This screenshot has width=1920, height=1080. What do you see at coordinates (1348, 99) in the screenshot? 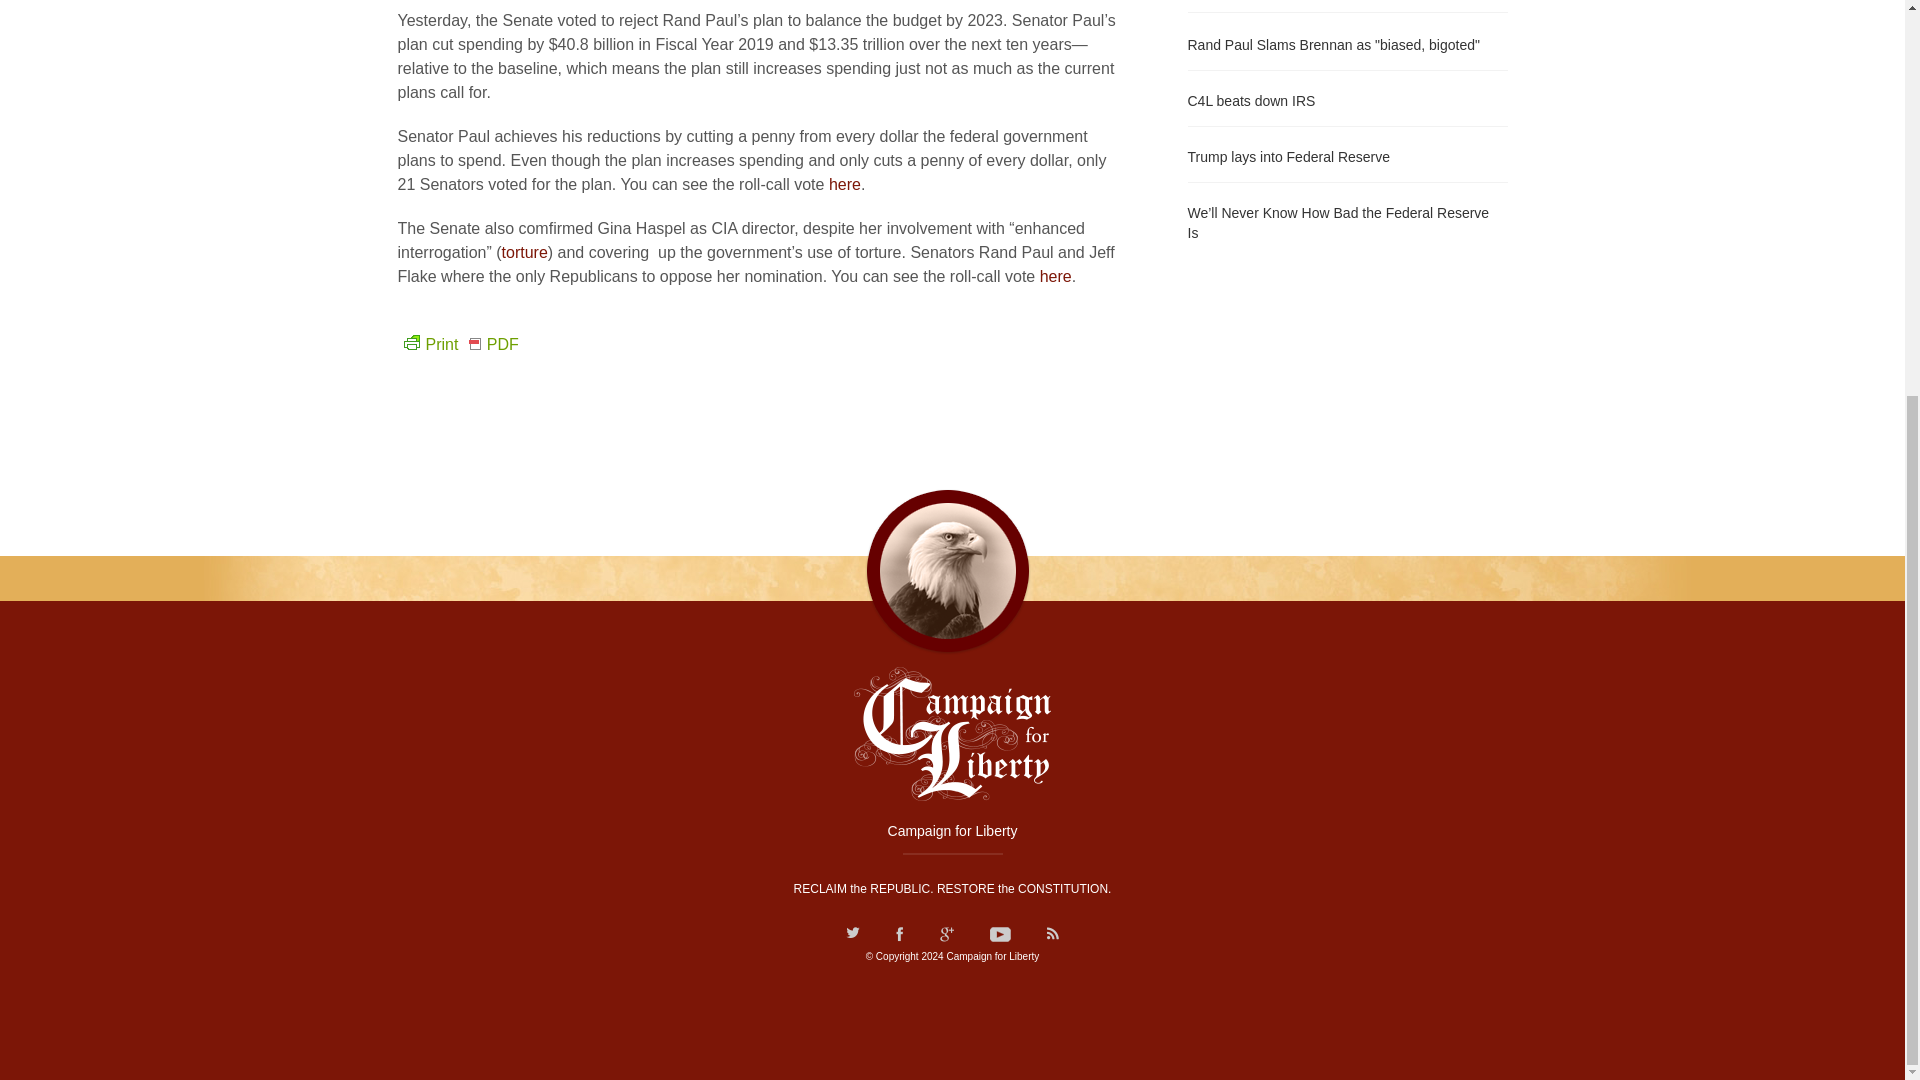
I see `C4L beats down IRS` at bounding box center [1348, 99].